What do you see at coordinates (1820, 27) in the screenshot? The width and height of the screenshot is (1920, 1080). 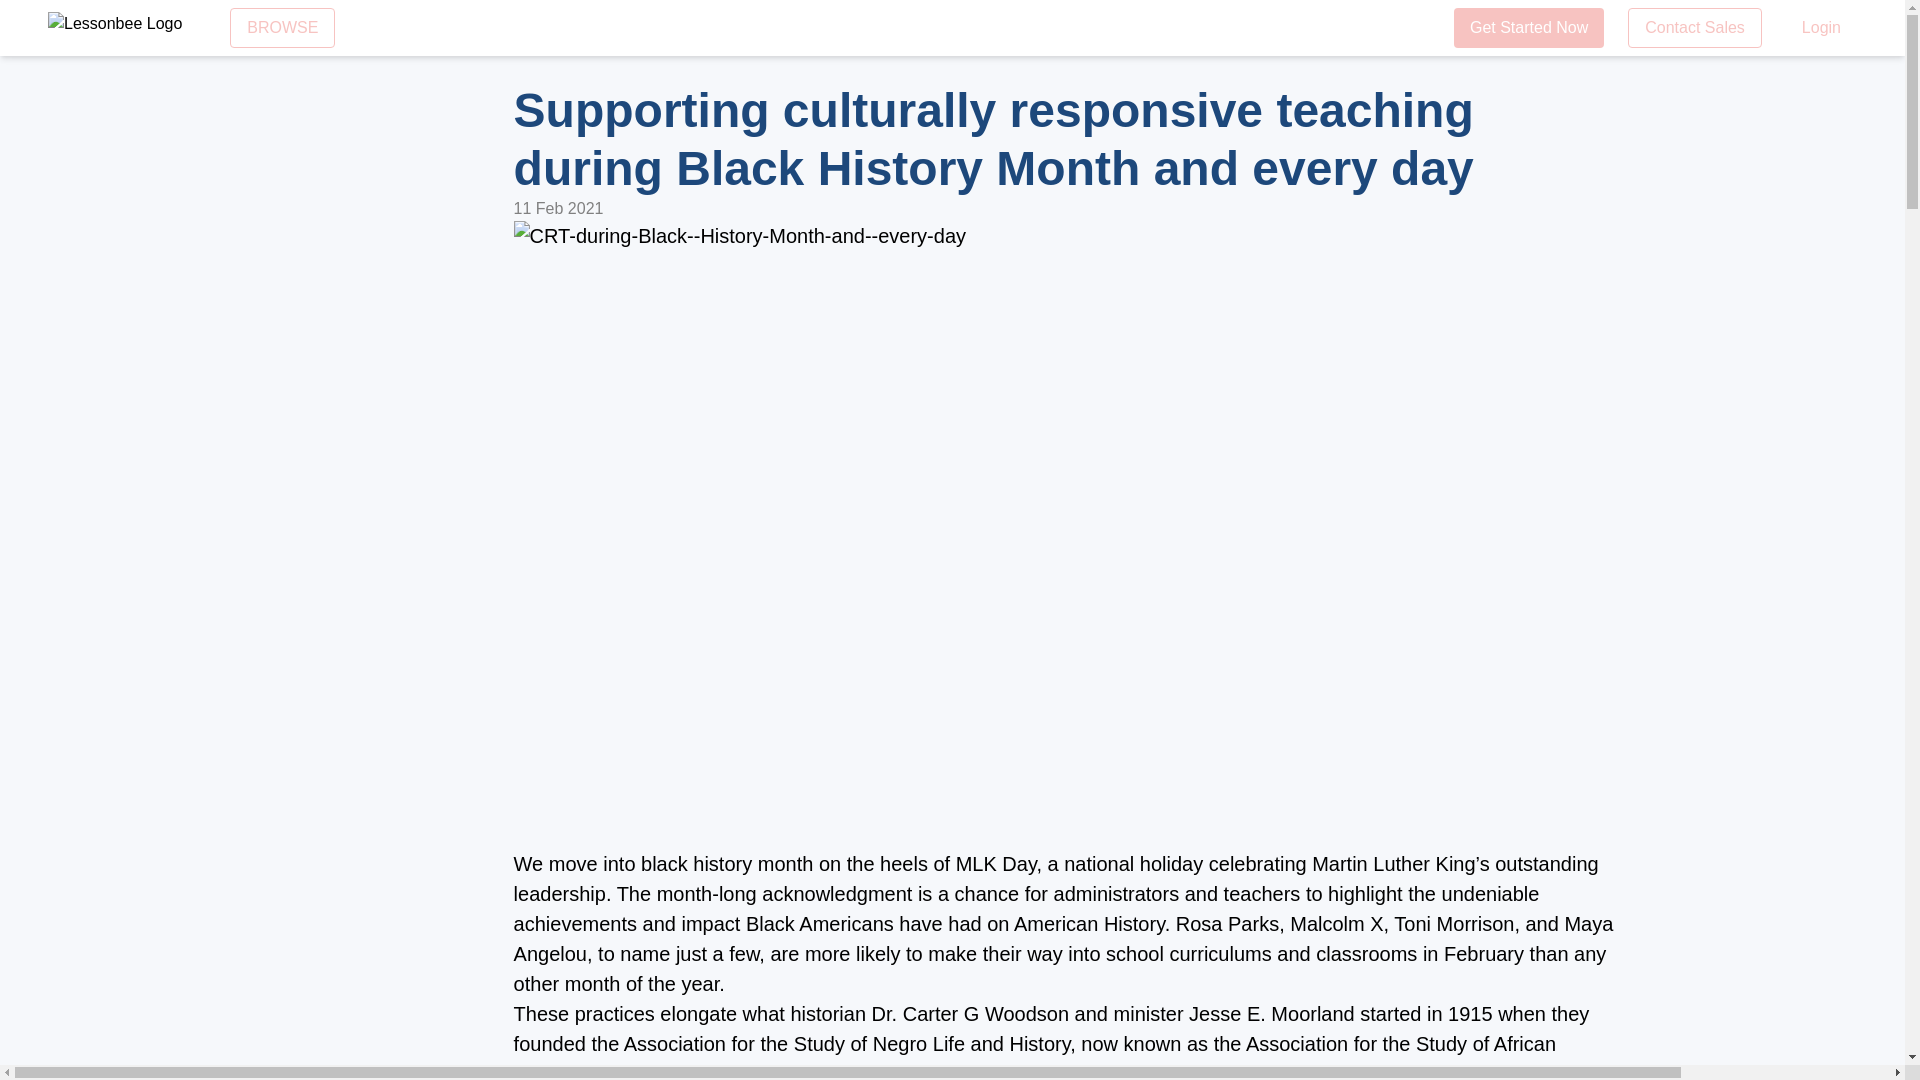 I see `Login` at bounding box center [1820, 27].